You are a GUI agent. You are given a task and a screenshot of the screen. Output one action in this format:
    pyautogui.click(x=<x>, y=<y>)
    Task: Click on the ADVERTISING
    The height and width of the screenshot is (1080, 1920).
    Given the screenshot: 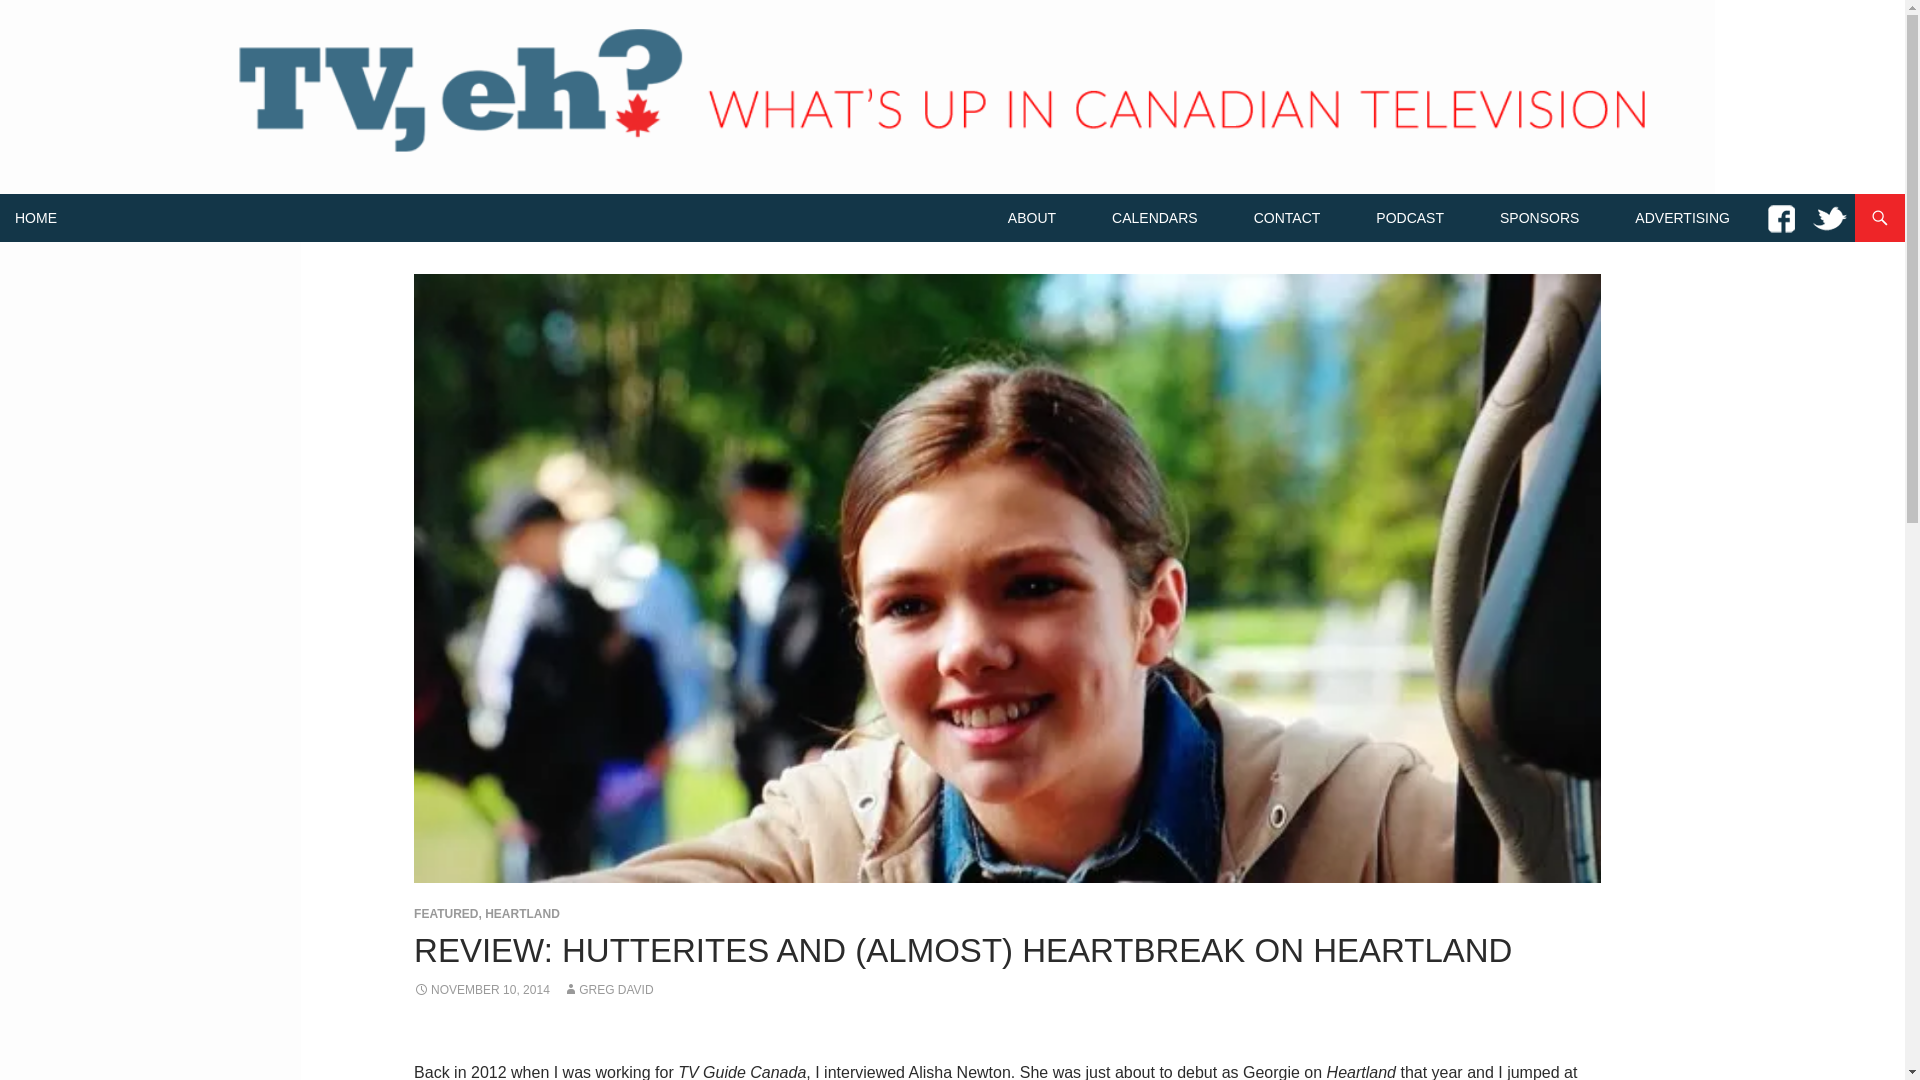 What is the action you would take?
    pyautogui.click(x=1682, y=218)
    